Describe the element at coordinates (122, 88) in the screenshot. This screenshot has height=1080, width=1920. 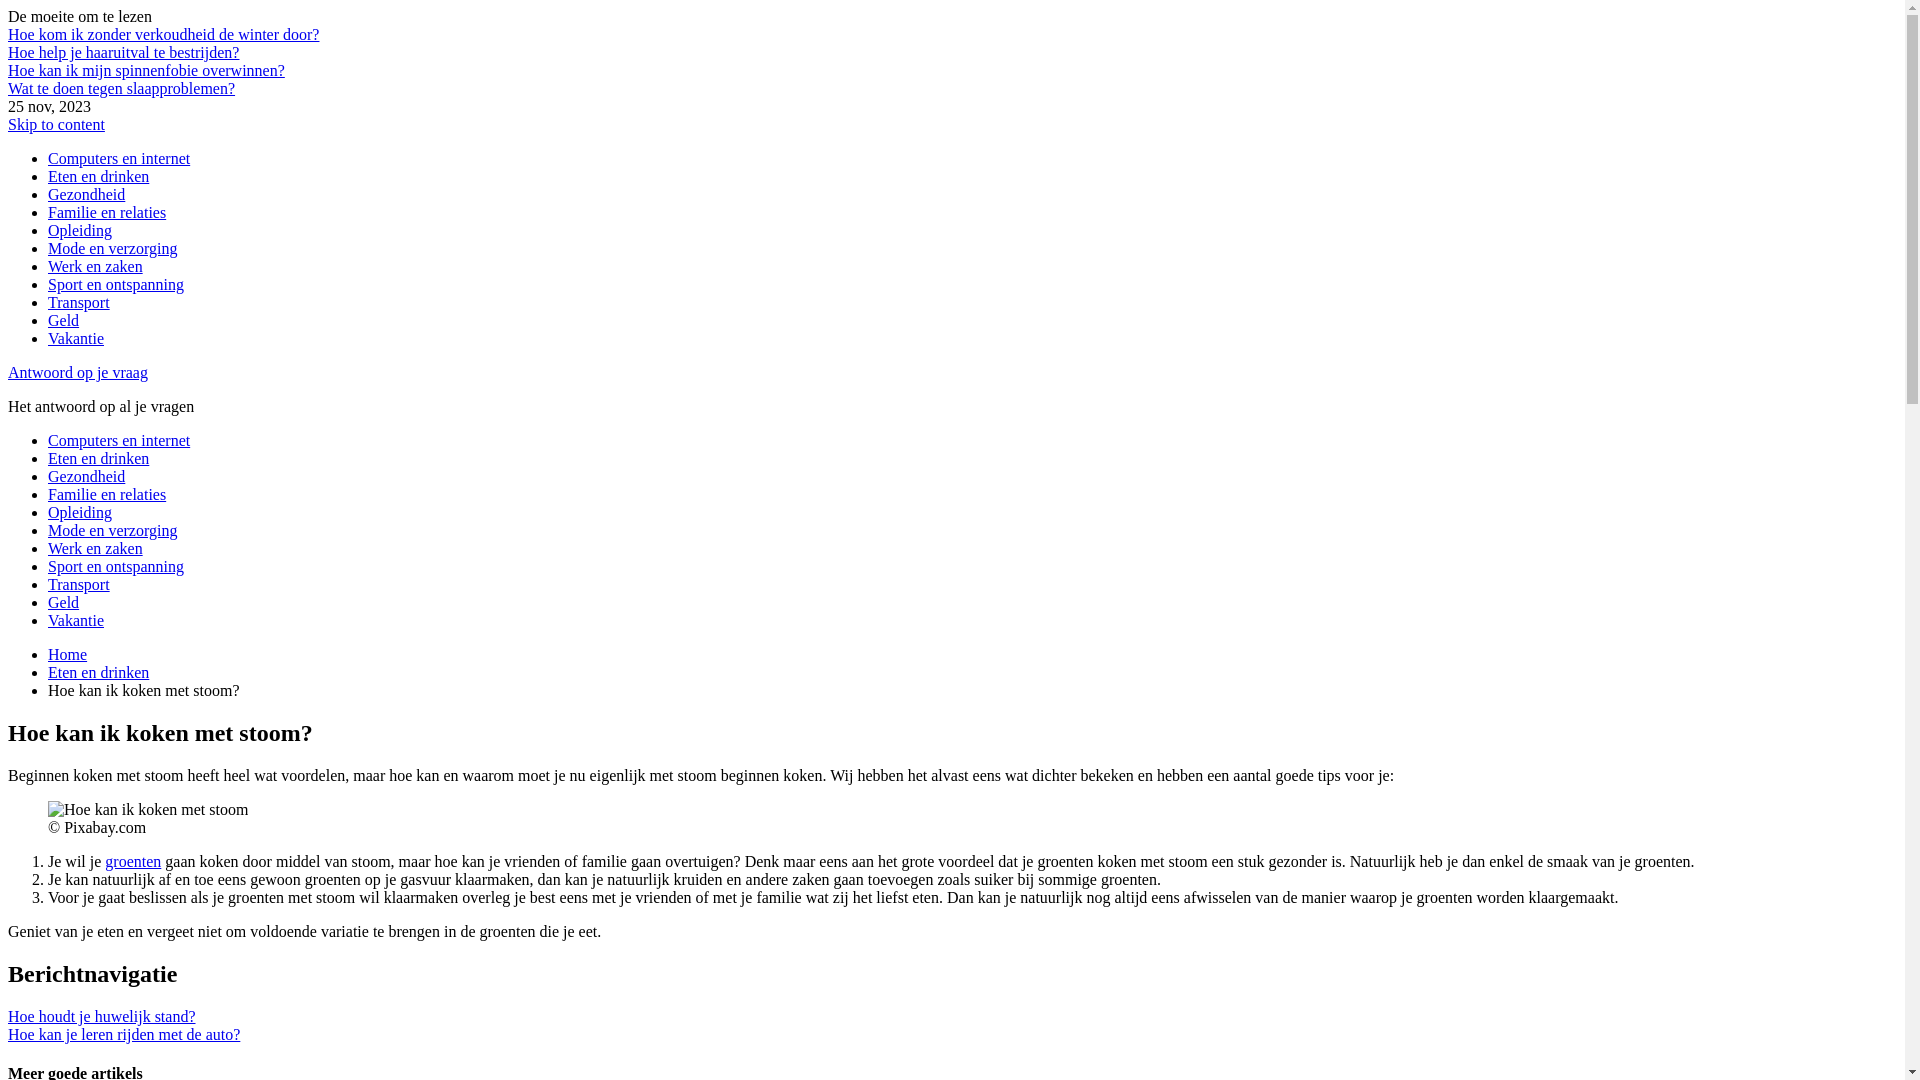
I see `Wat te doen tegen slaapproblemen?` at that location.